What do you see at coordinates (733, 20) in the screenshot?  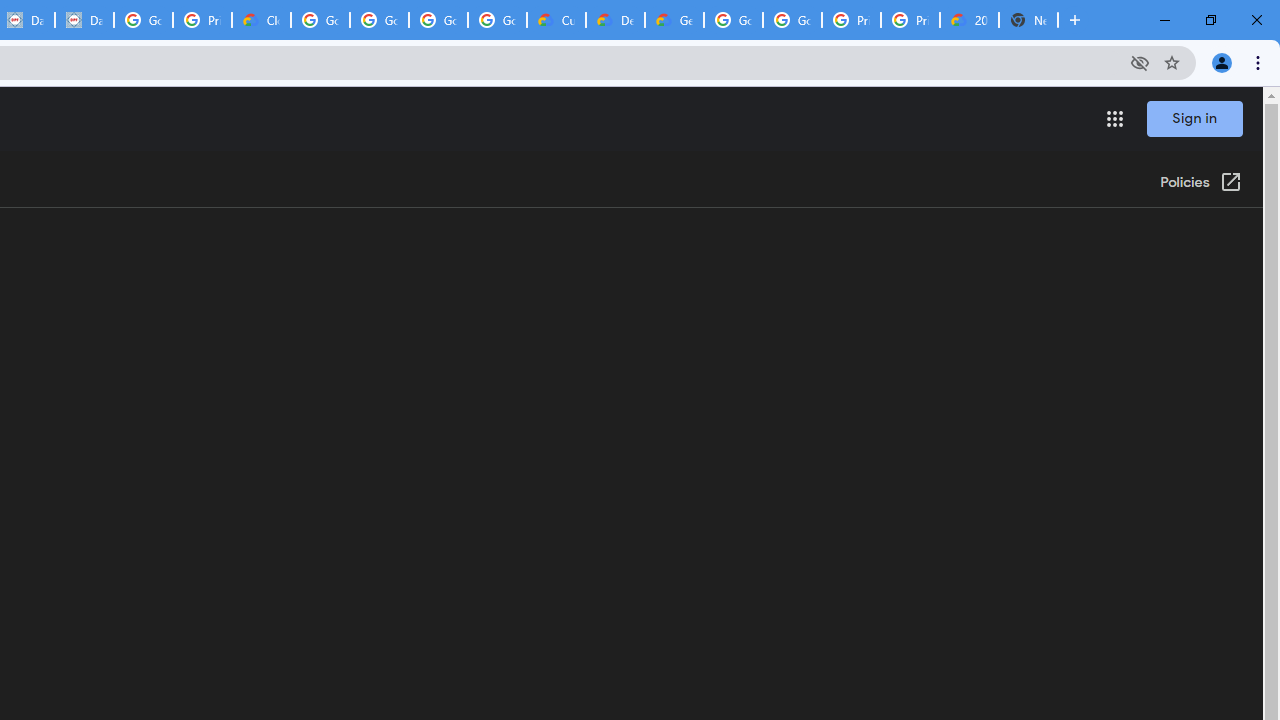 I see `Google Cloud Platform` at bounding box center [733, 20].